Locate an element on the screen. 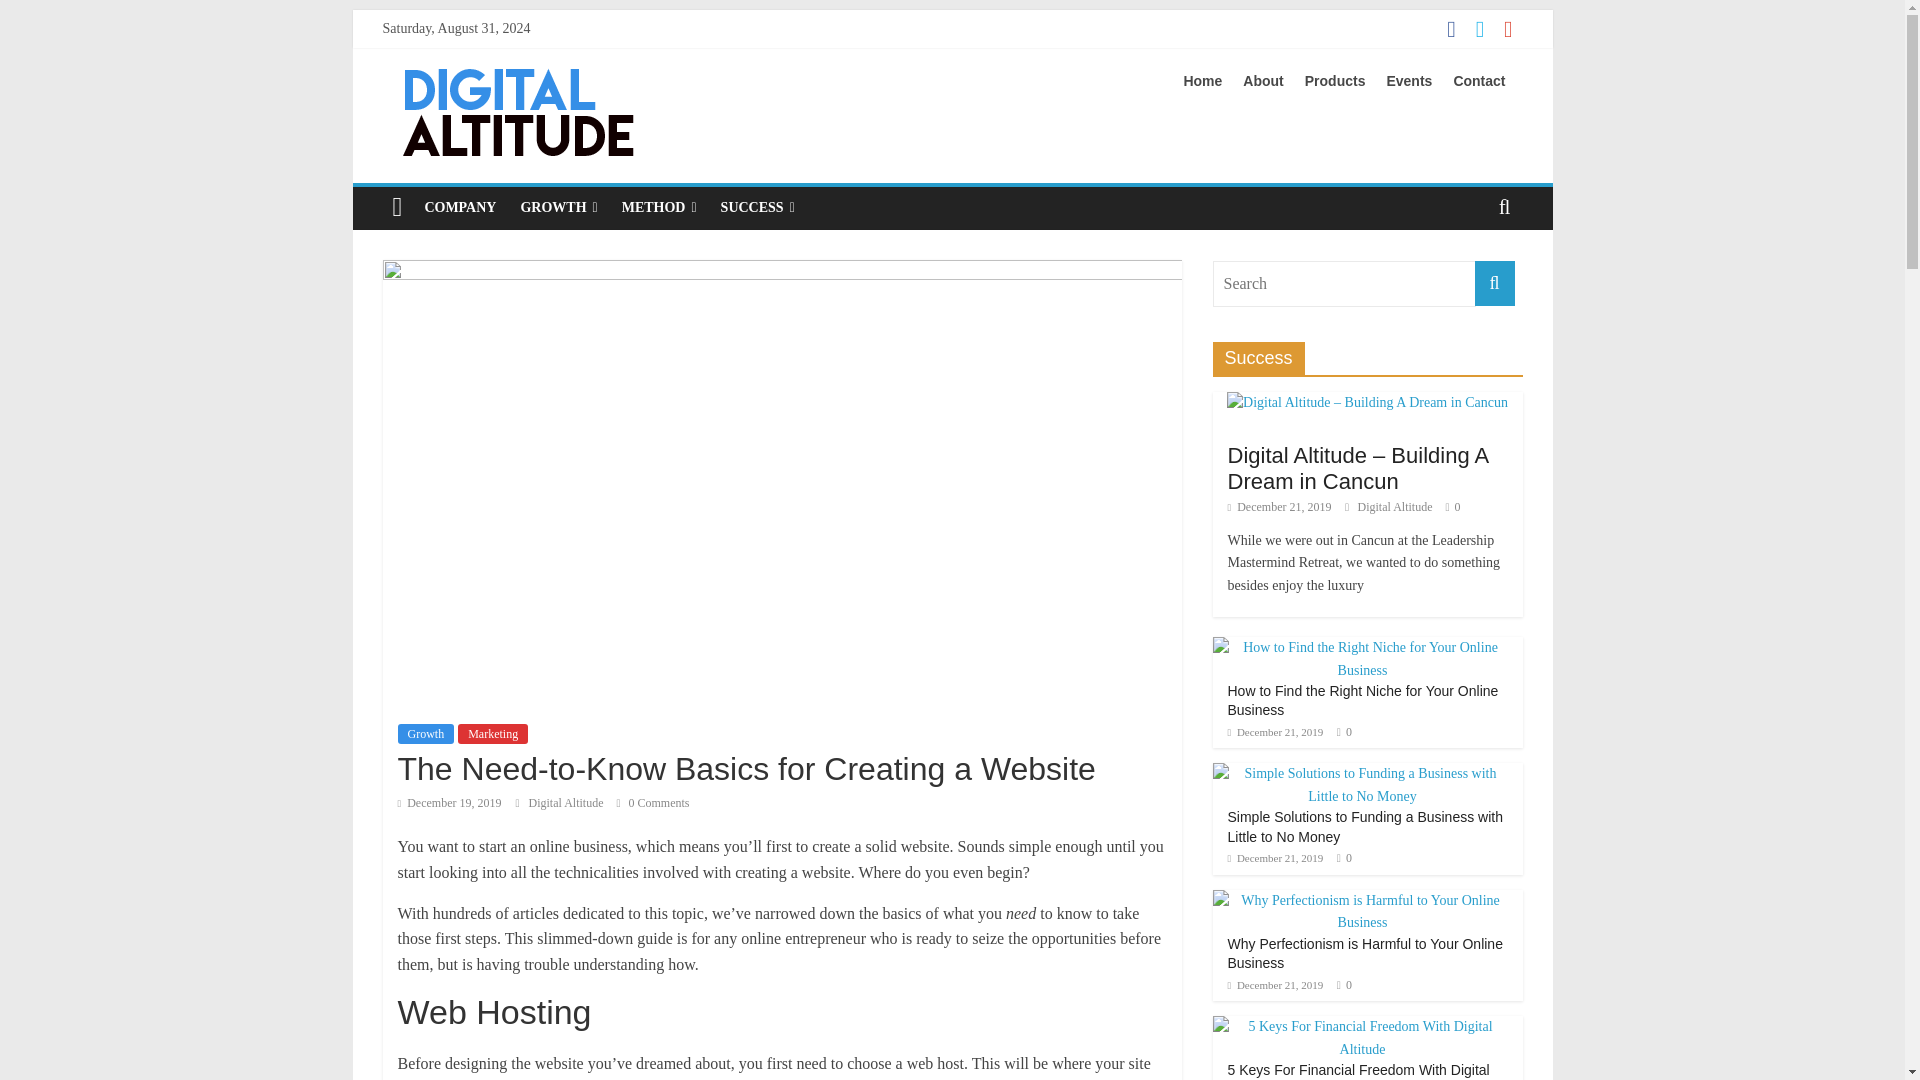  9:14 am is located at coordinates (1276, 731).